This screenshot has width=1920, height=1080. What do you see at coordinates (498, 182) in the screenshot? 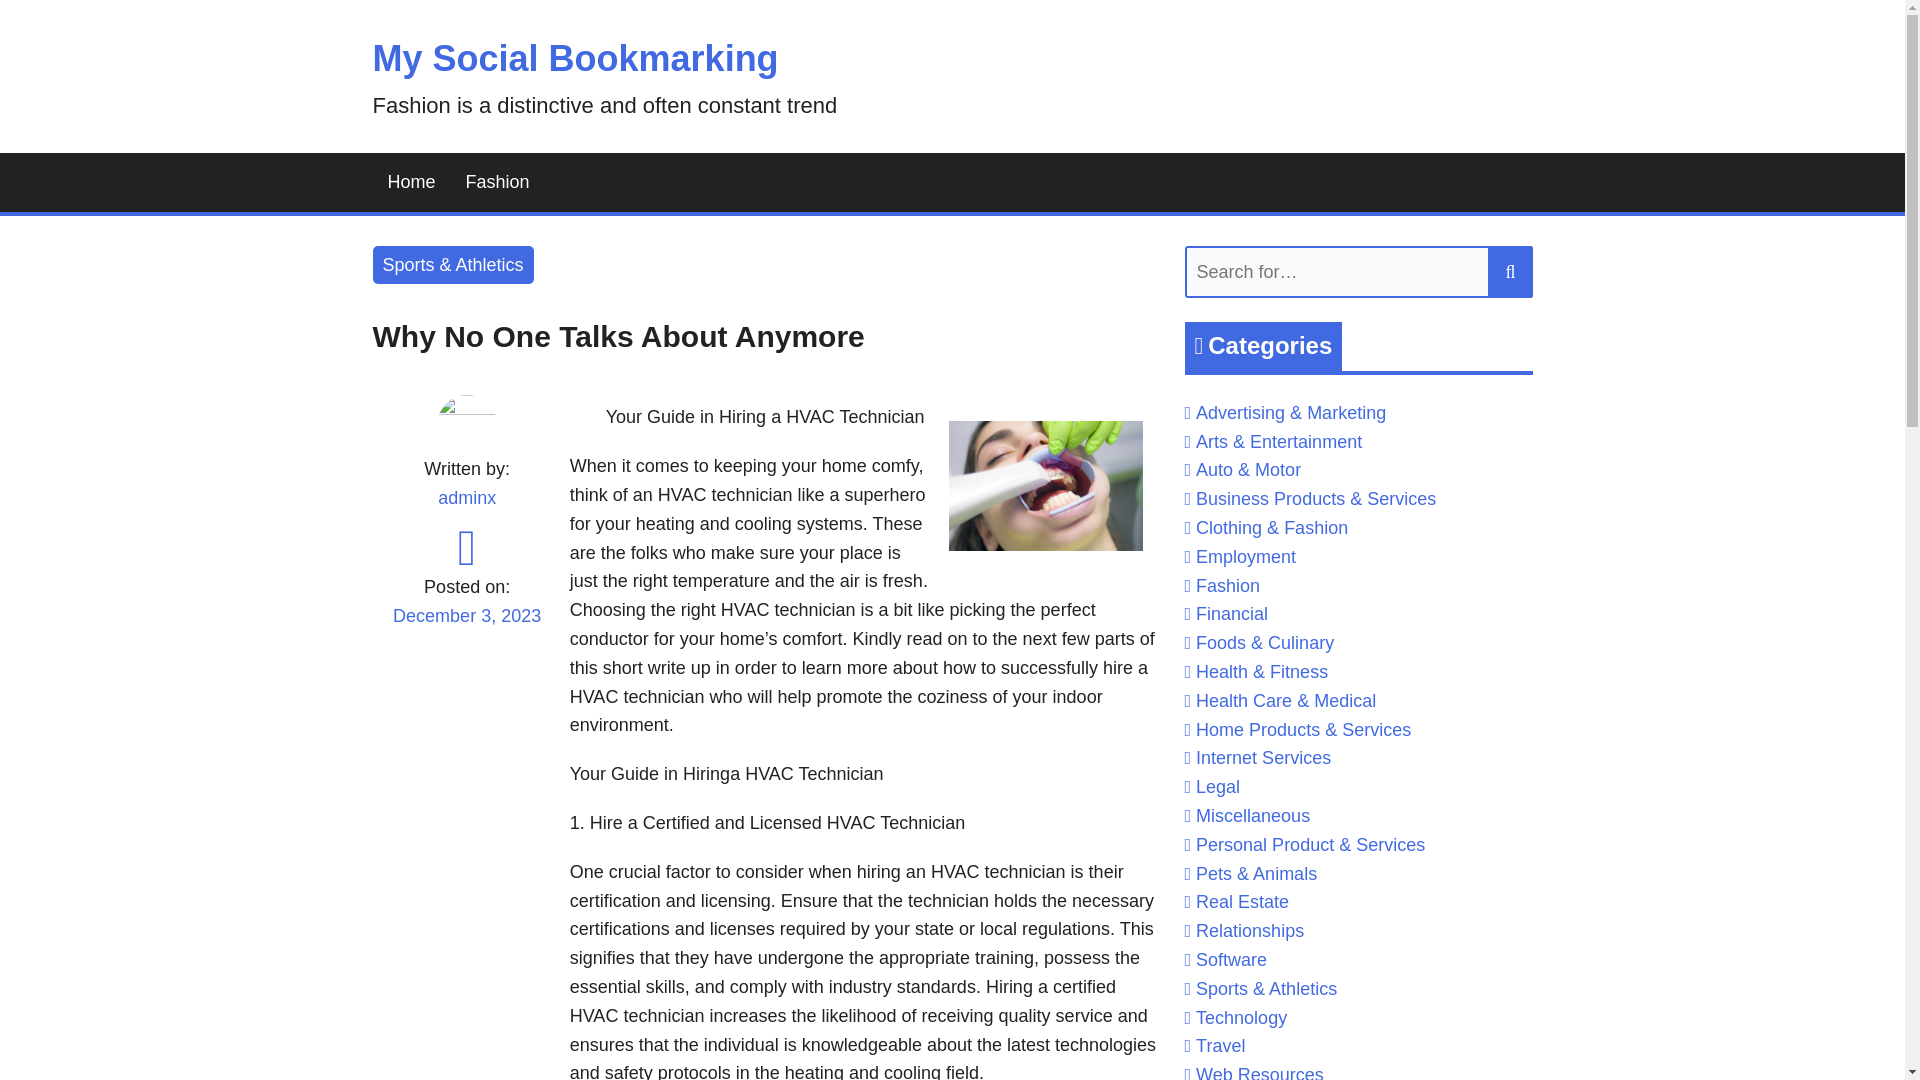
I see `Fashion` at bounding box center [498, 182].